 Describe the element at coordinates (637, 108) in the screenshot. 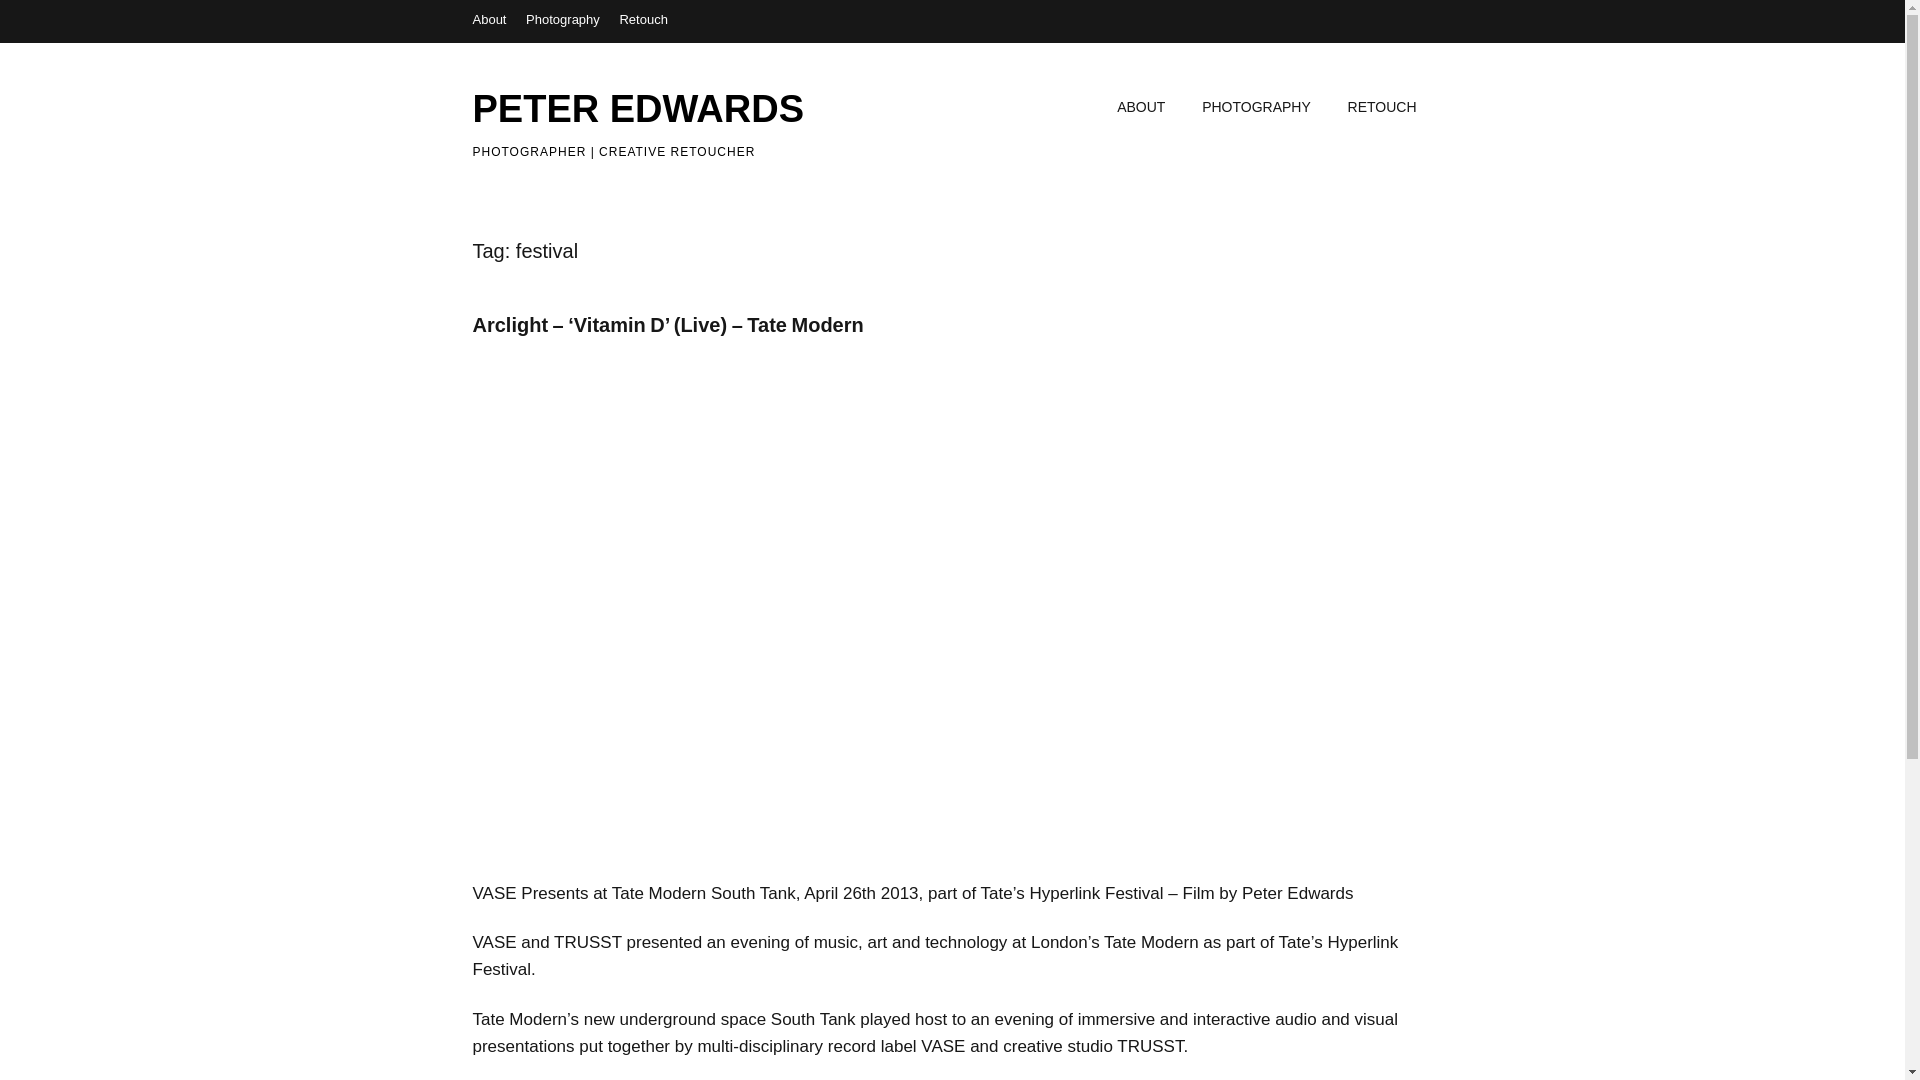

I see `PETER EDWARDS` at that location.